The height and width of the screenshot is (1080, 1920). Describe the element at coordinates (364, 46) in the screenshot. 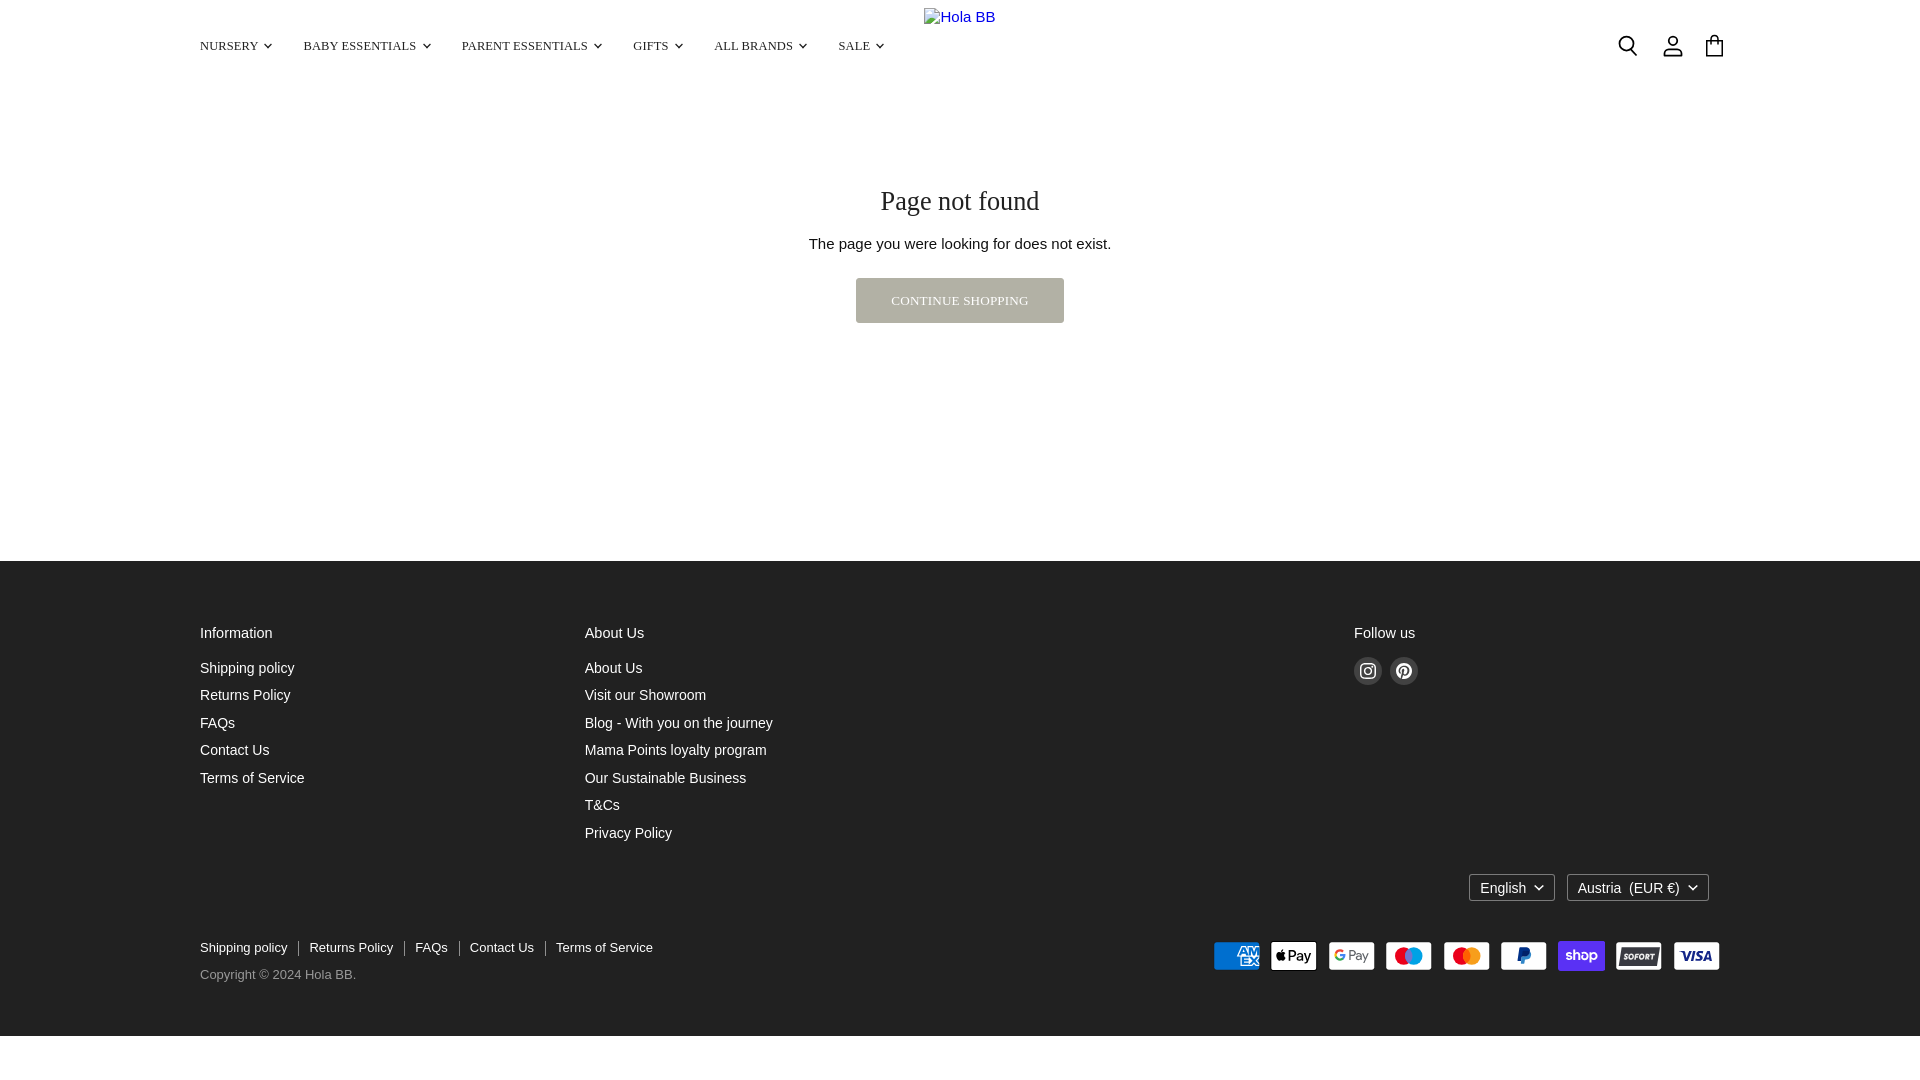

I see `BABY ESSENTIALS` at that location.